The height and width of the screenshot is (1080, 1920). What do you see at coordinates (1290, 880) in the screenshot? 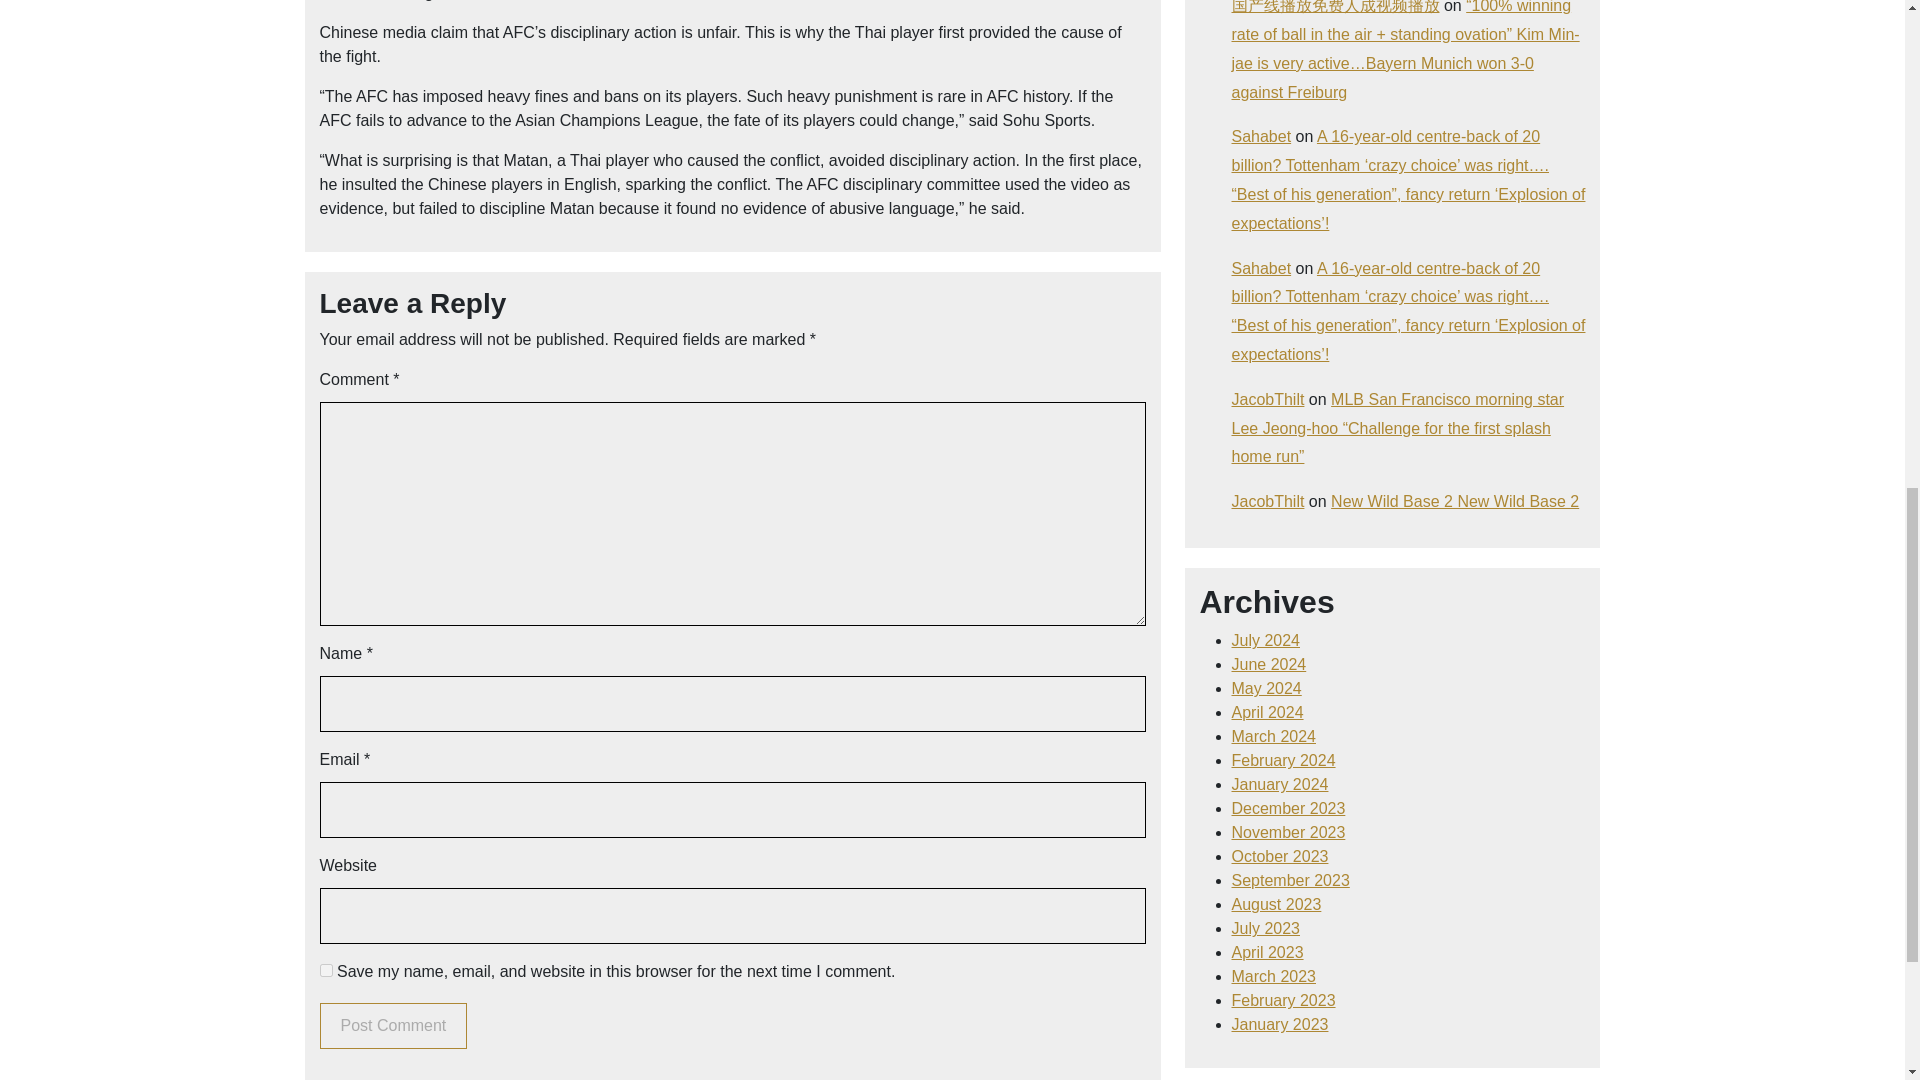
I see `September 2023` at bounding box center [1290, 880].